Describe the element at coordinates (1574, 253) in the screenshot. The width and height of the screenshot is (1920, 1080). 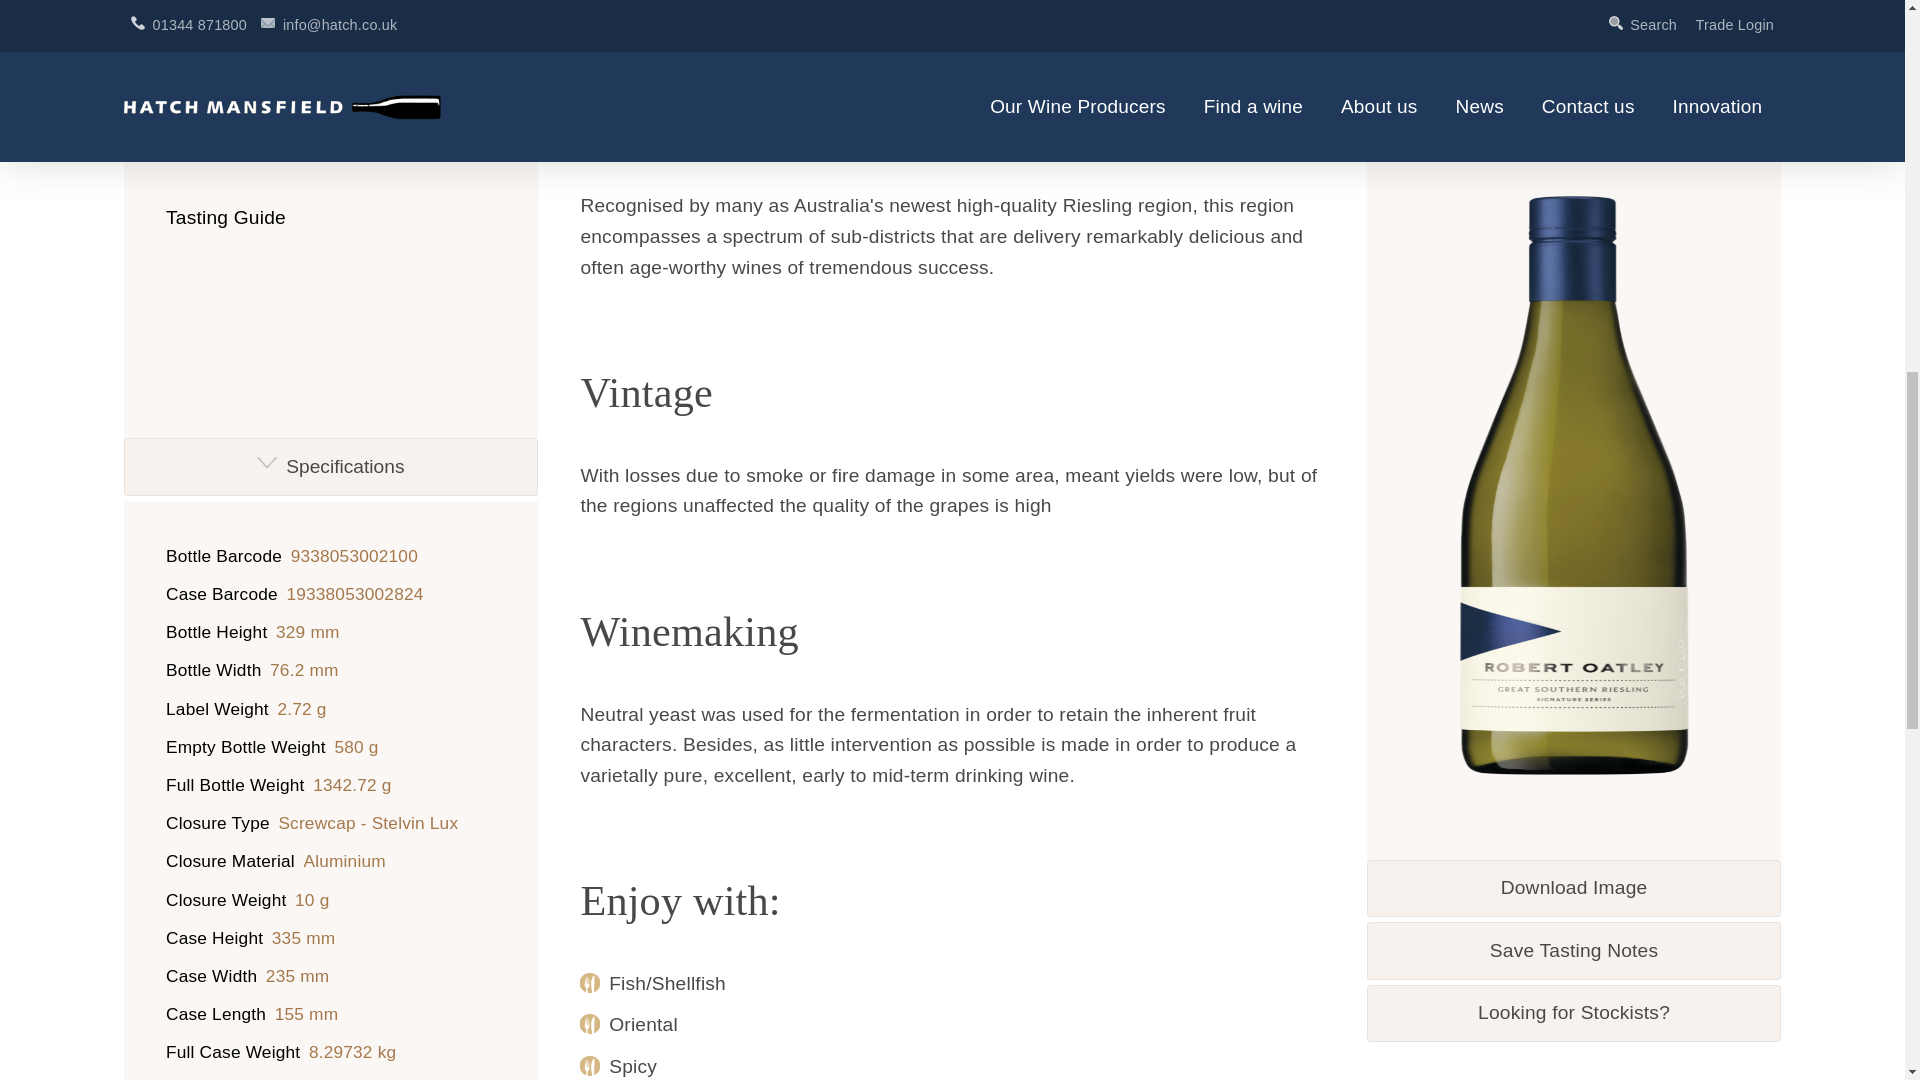
I see `Save Tasting Notes` at that location.